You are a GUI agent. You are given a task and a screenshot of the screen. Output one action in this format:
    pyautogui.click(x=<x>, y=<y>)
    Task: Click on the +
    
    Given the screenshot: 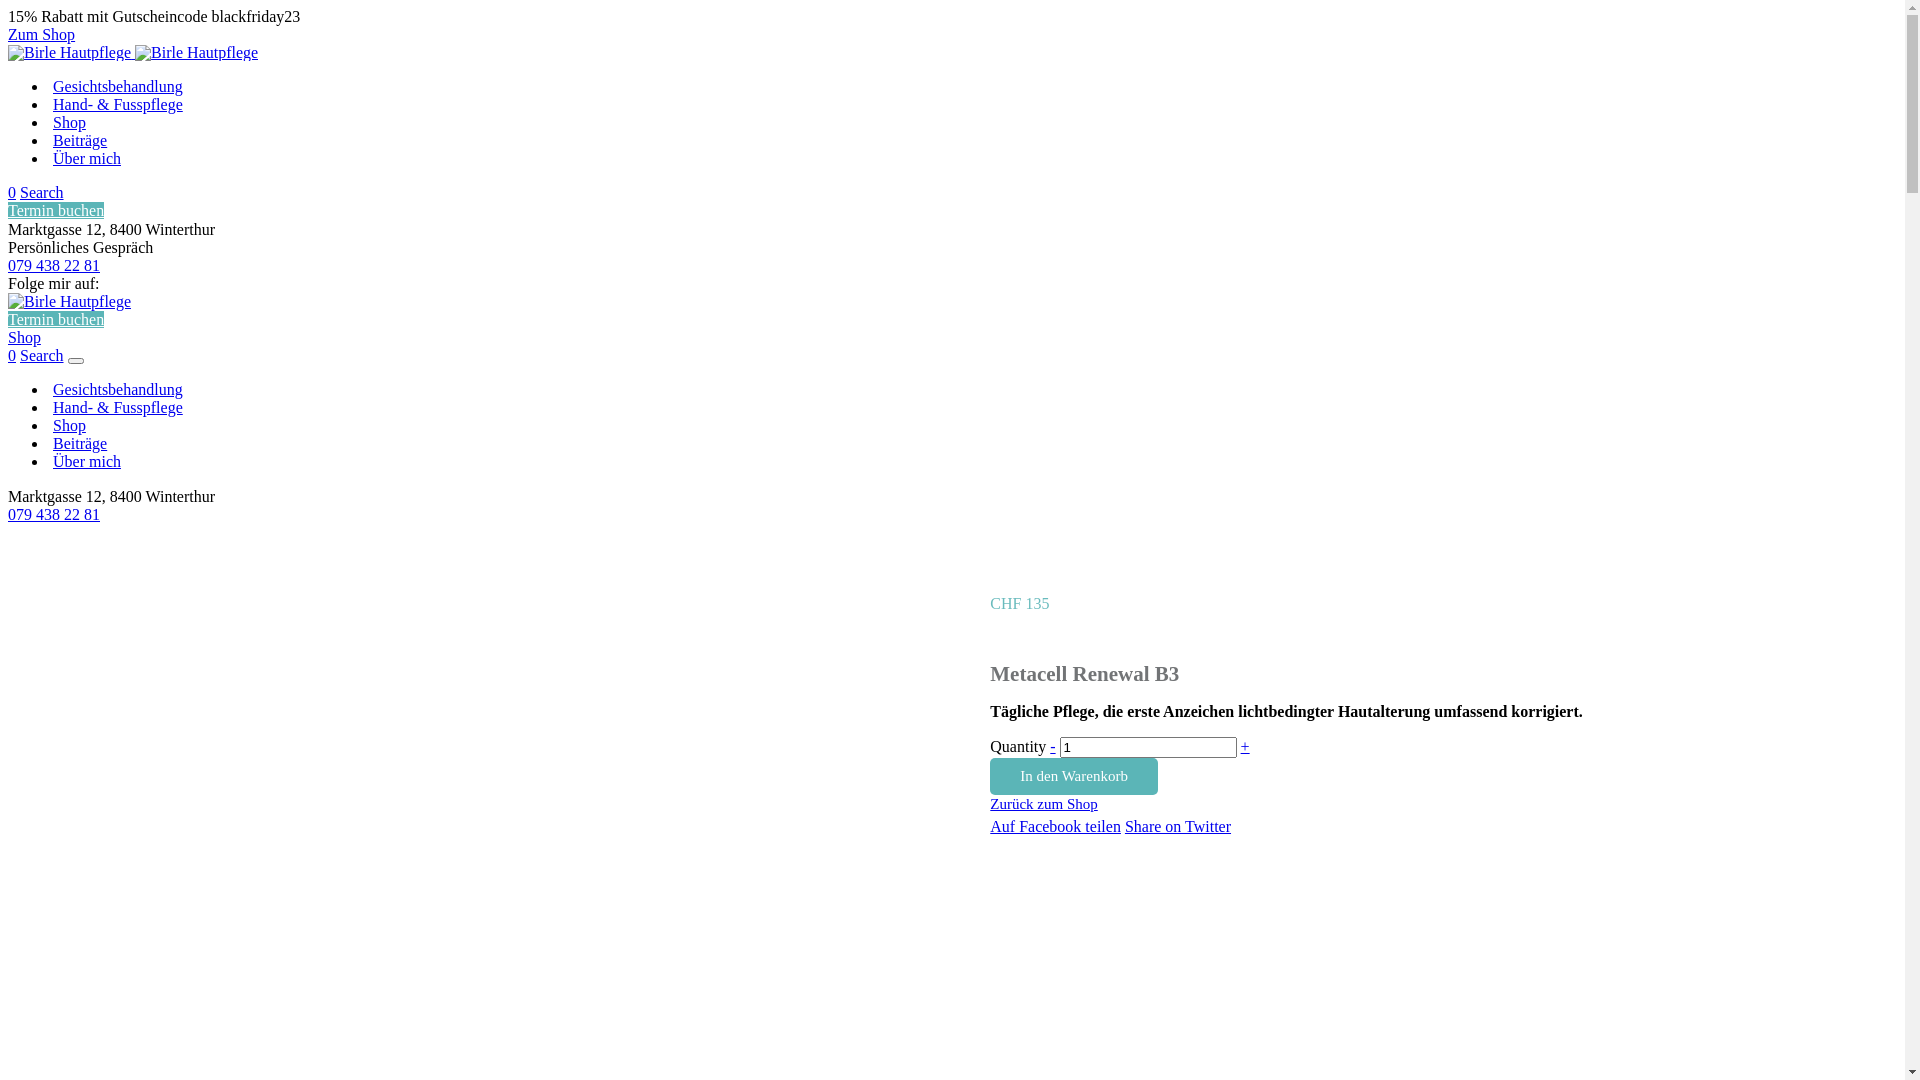 What is the action you would take?
    pyautogui.click(x=1246, y=746)
    